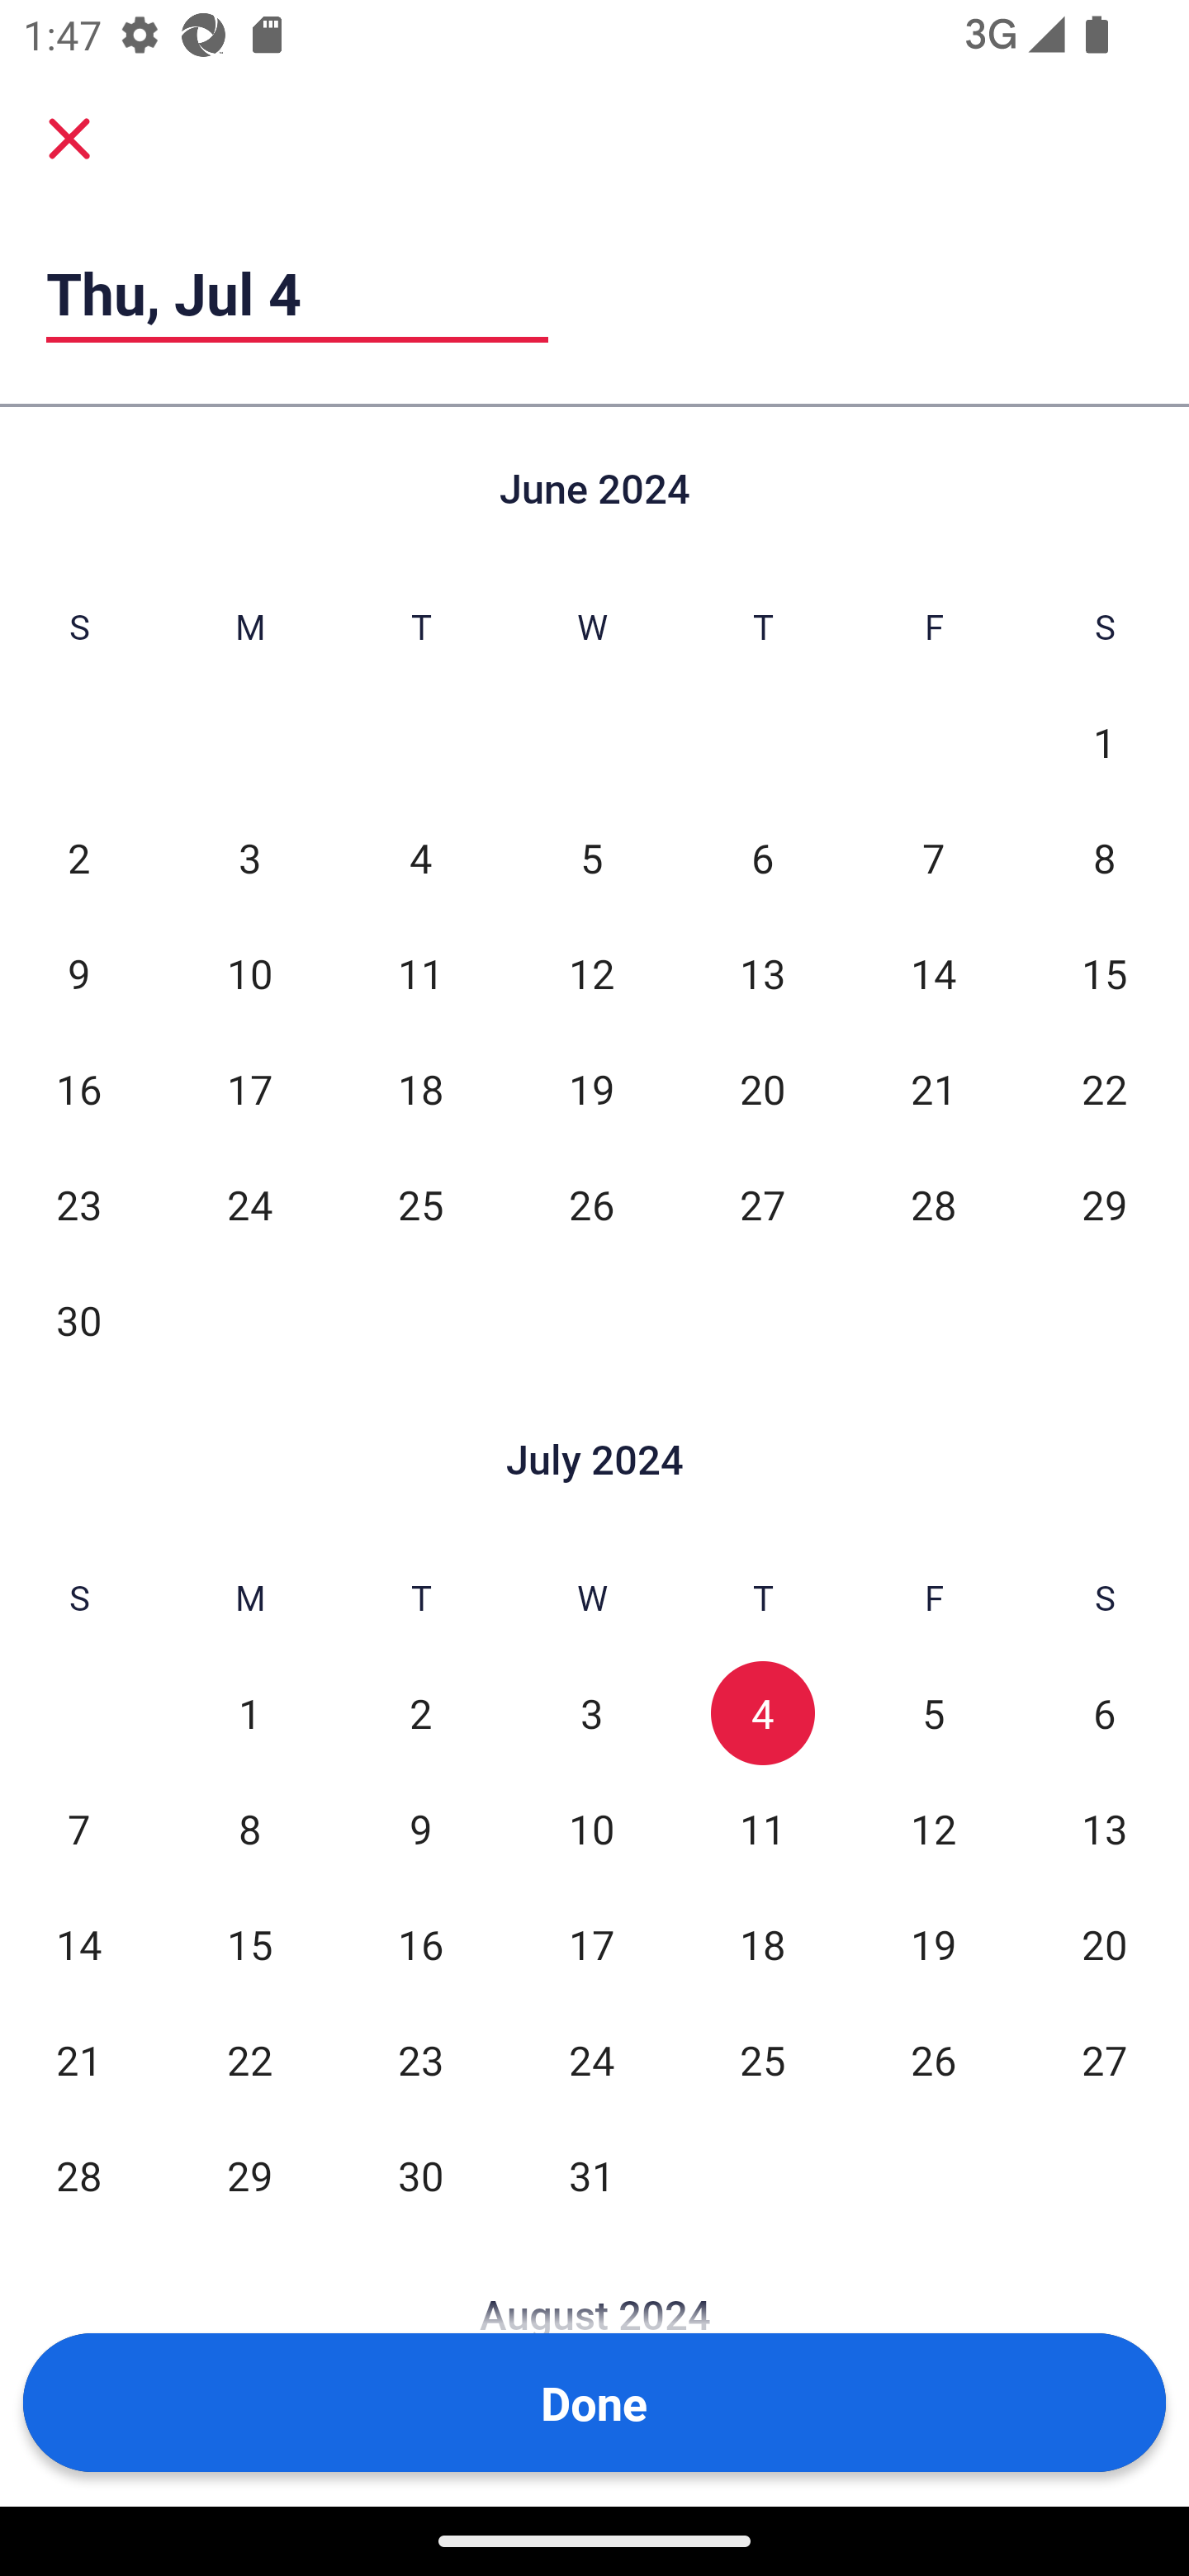  Describe the element at coordinates (78, 2059) in the screenshot. I see `21 Sun, Jul 21, Not Selected` at that location.